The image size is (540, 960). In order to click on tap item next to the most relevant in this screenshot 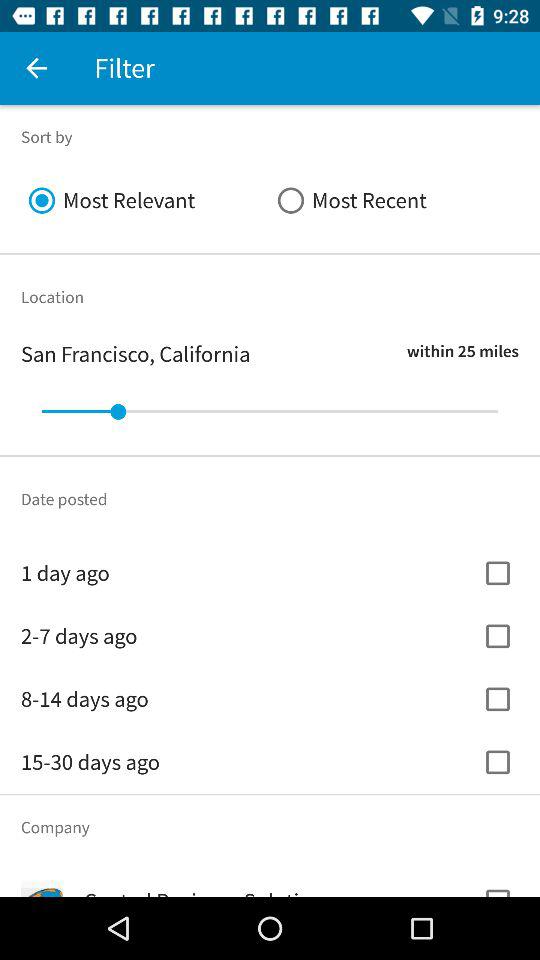, I will do `click(394, 200)`.